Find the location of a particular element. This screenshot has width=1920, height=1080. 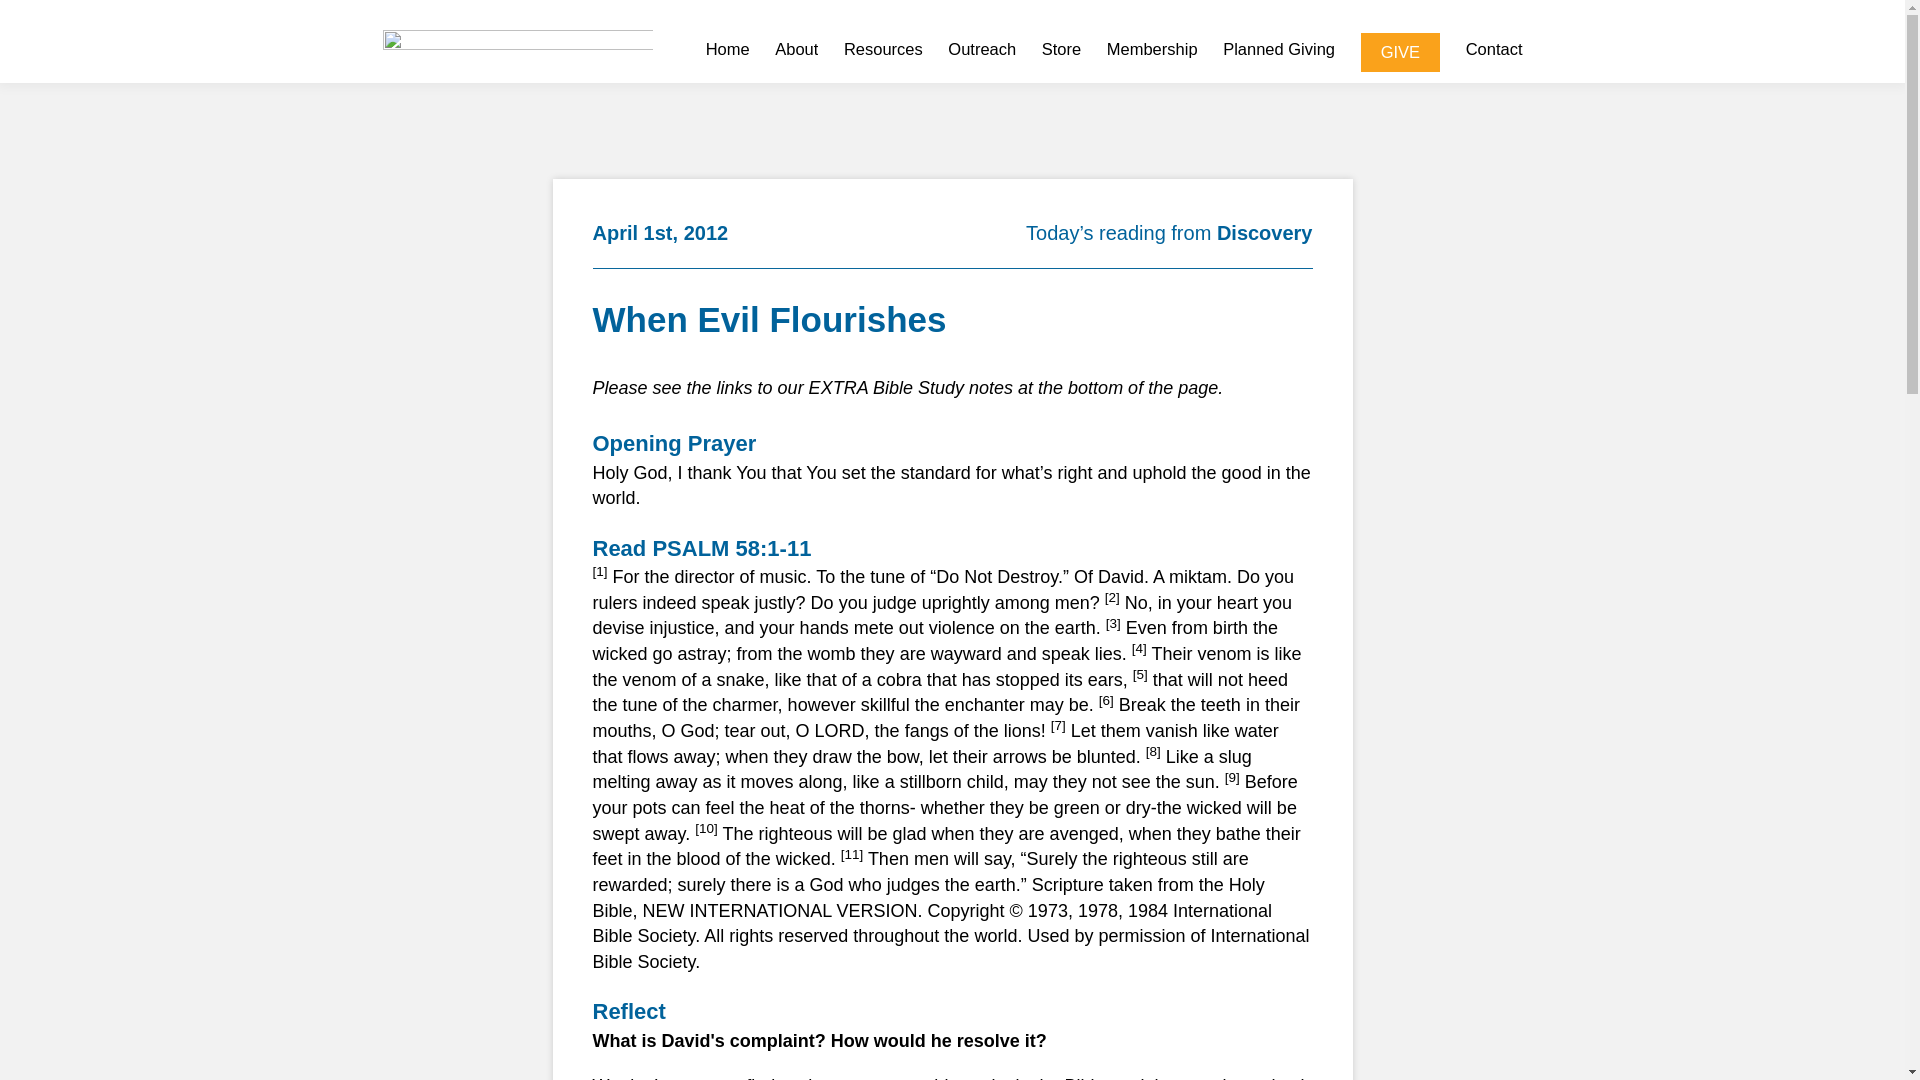

About is located at coordinates (796, 52).